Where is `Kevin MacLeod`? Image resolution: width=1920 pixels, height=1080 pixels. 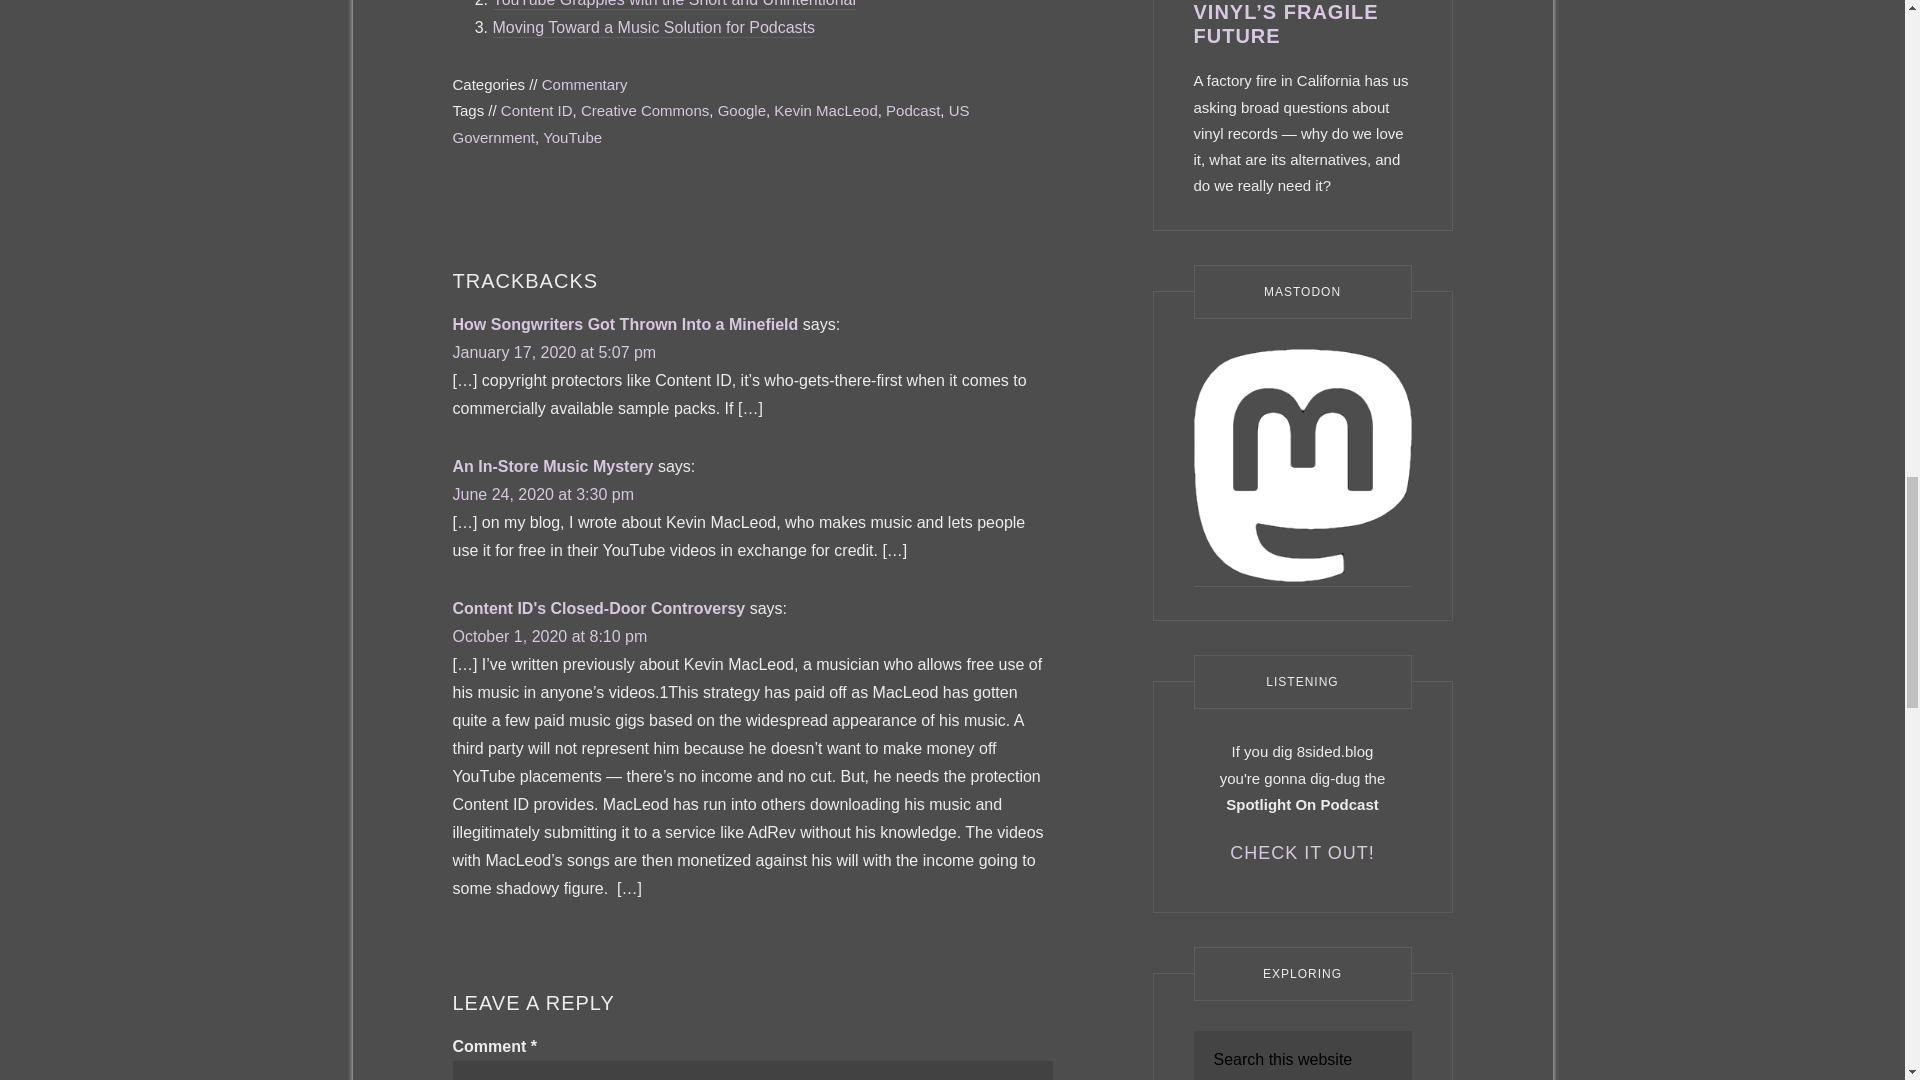
Kevin MacLeod is located at coordinates (825, 110).